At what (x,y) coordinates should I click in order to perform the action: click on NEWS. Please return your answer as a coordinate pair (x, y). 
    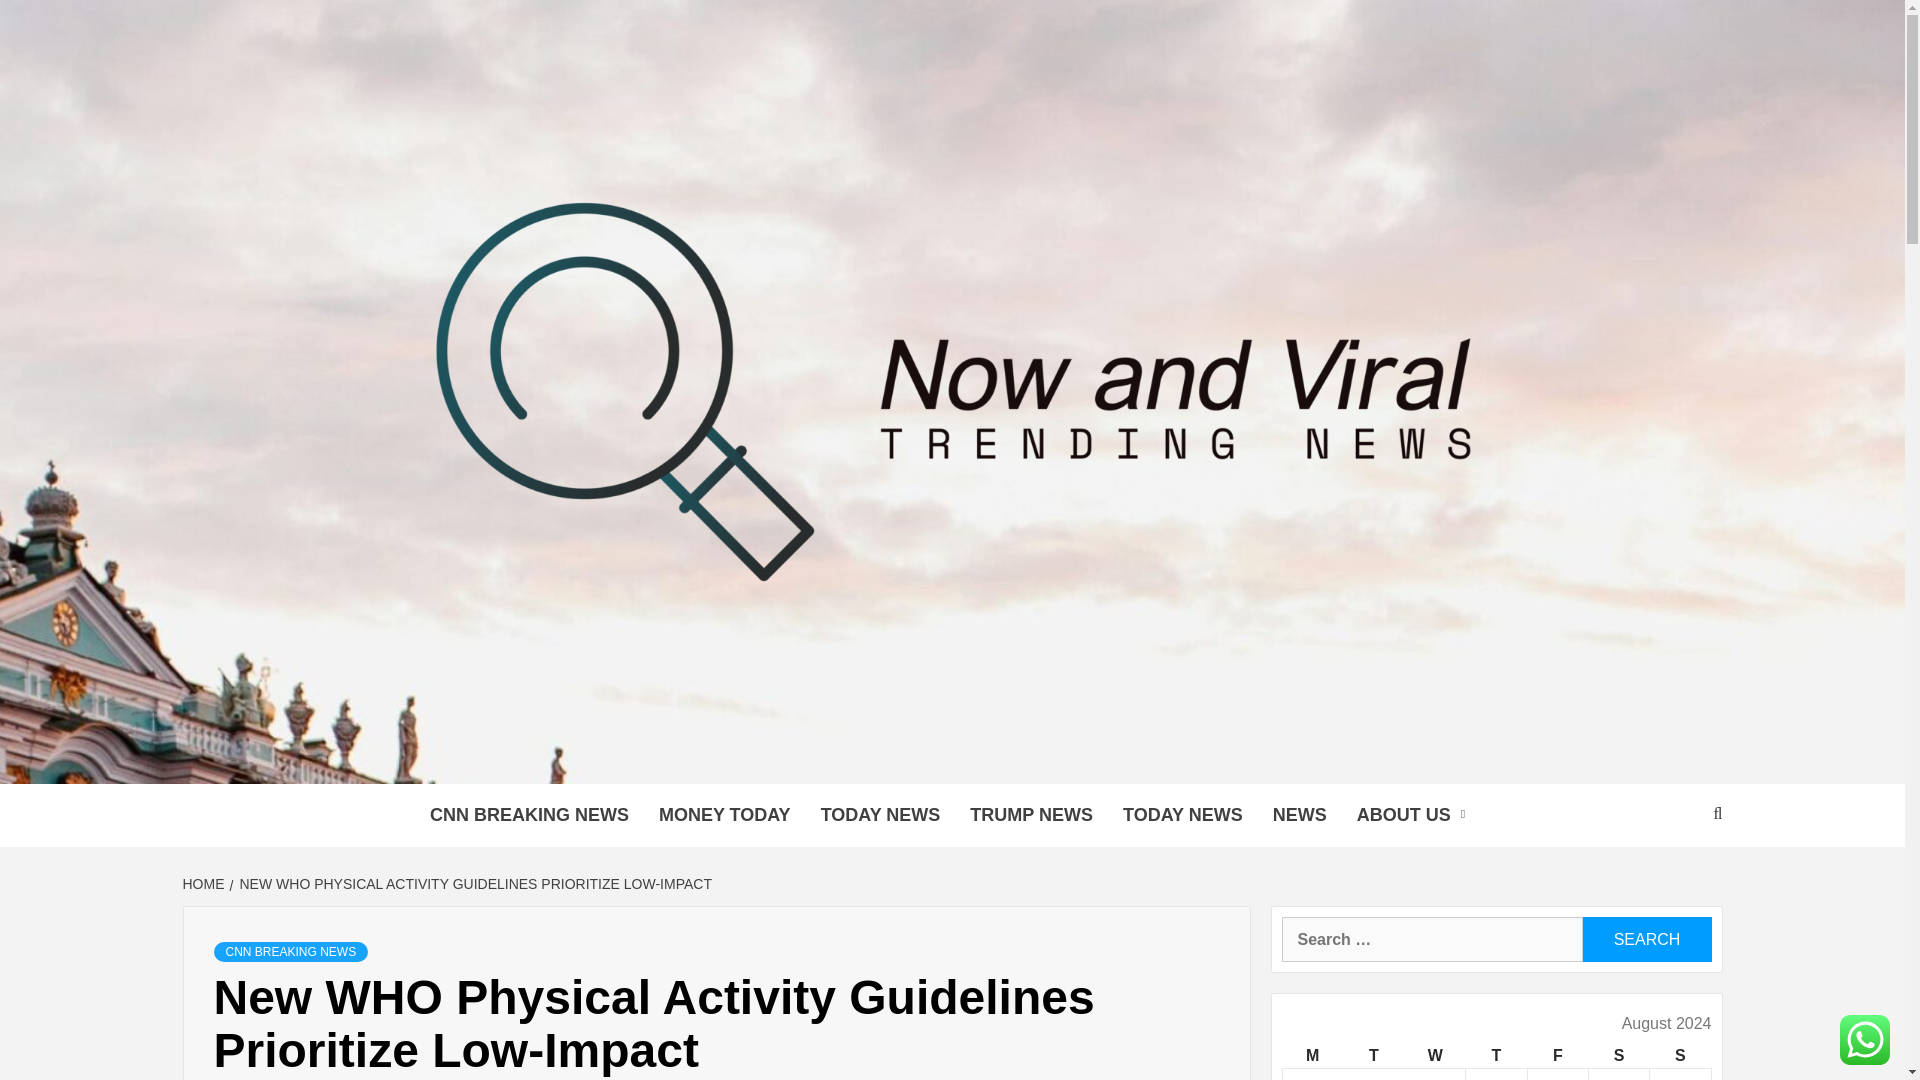
    Looking at the image, I should click on (1300, 815).